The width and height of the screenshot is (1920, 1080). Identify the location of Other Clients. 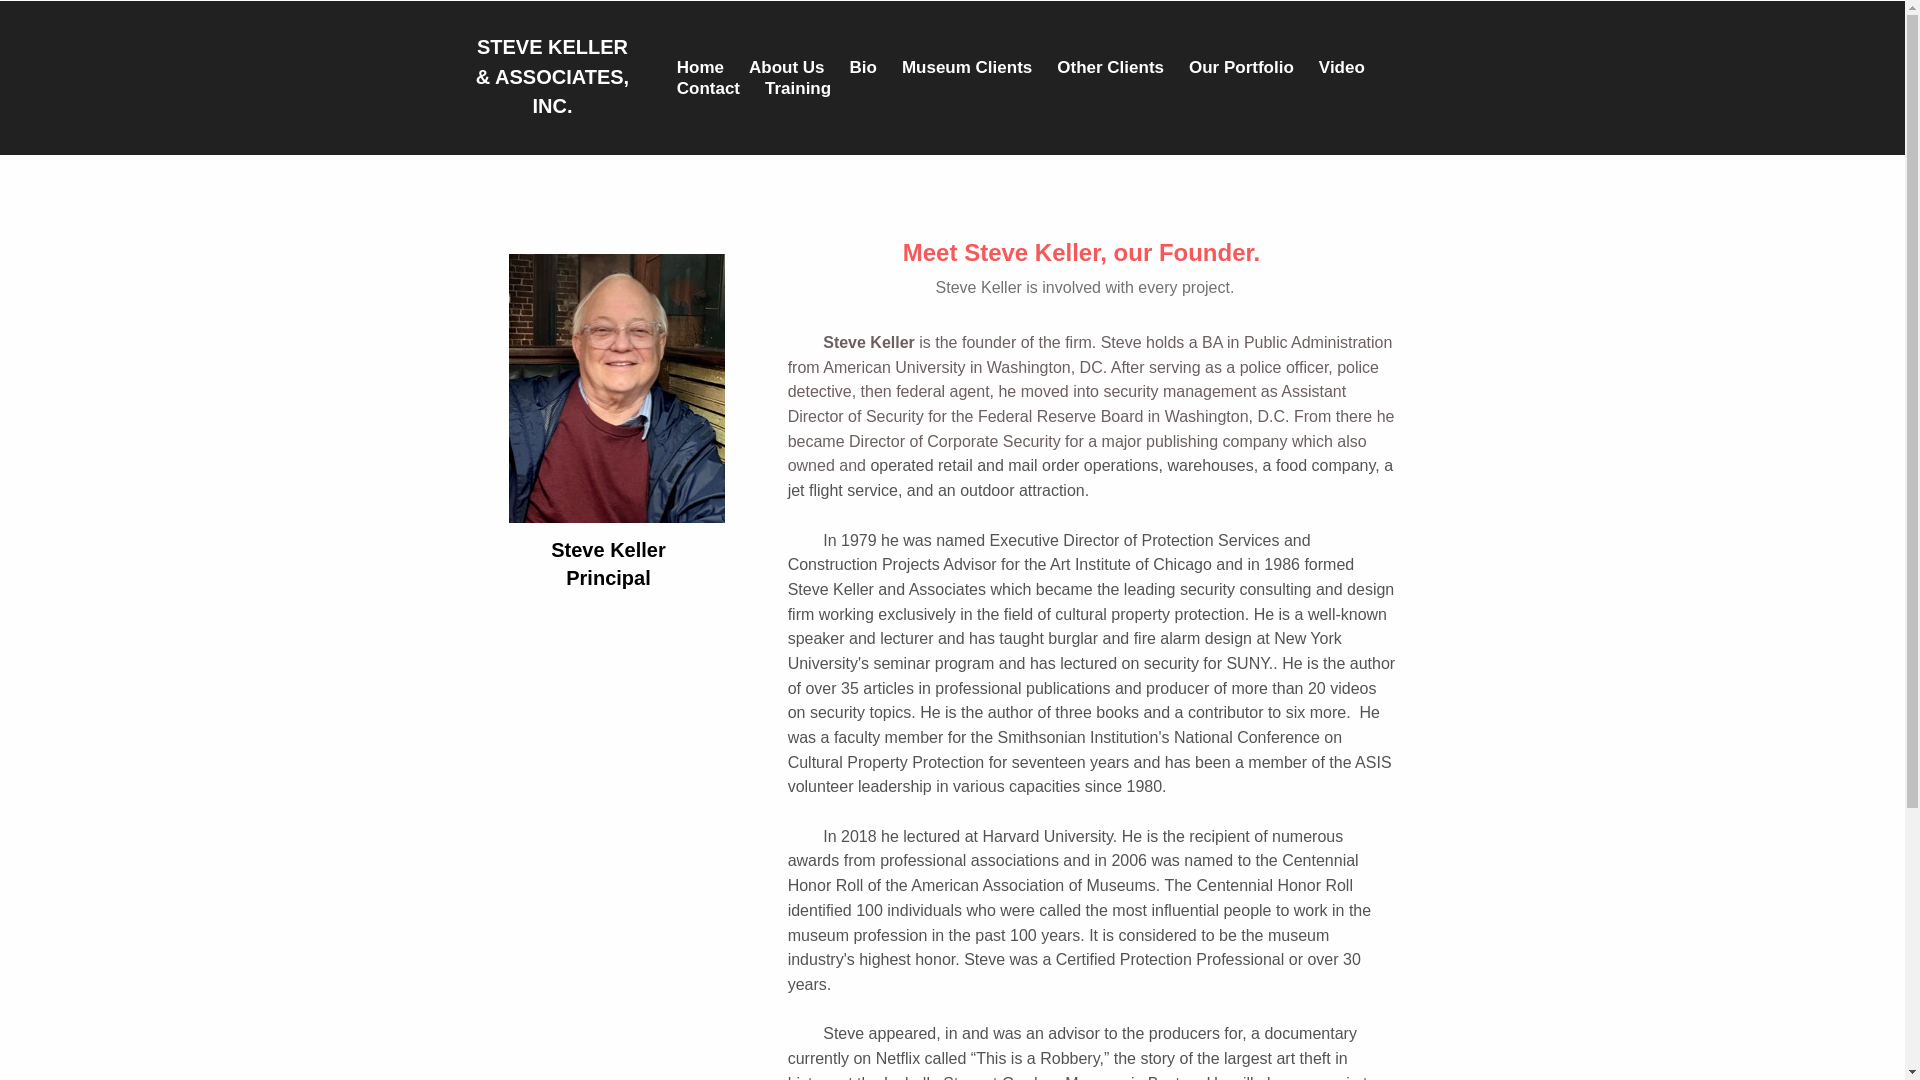
(1110, 66).